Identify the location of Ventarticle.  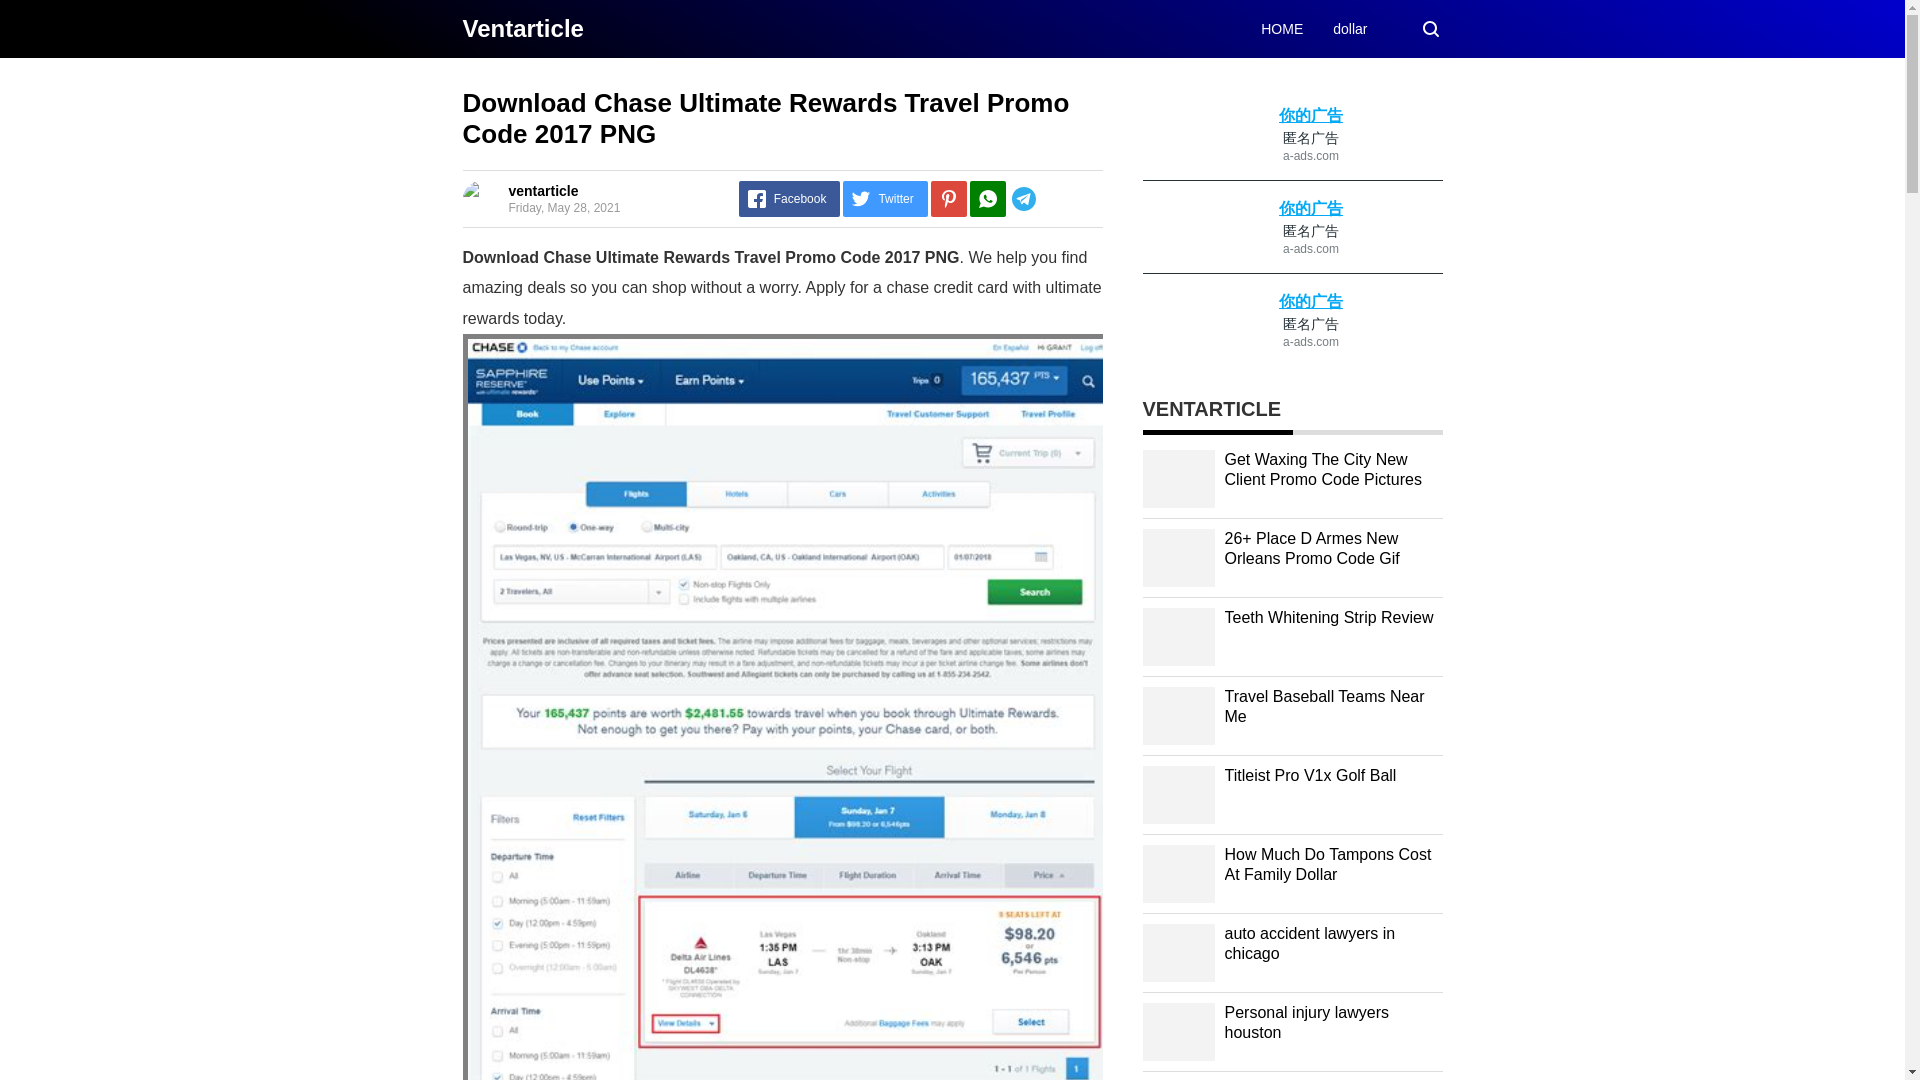
(522, 28).